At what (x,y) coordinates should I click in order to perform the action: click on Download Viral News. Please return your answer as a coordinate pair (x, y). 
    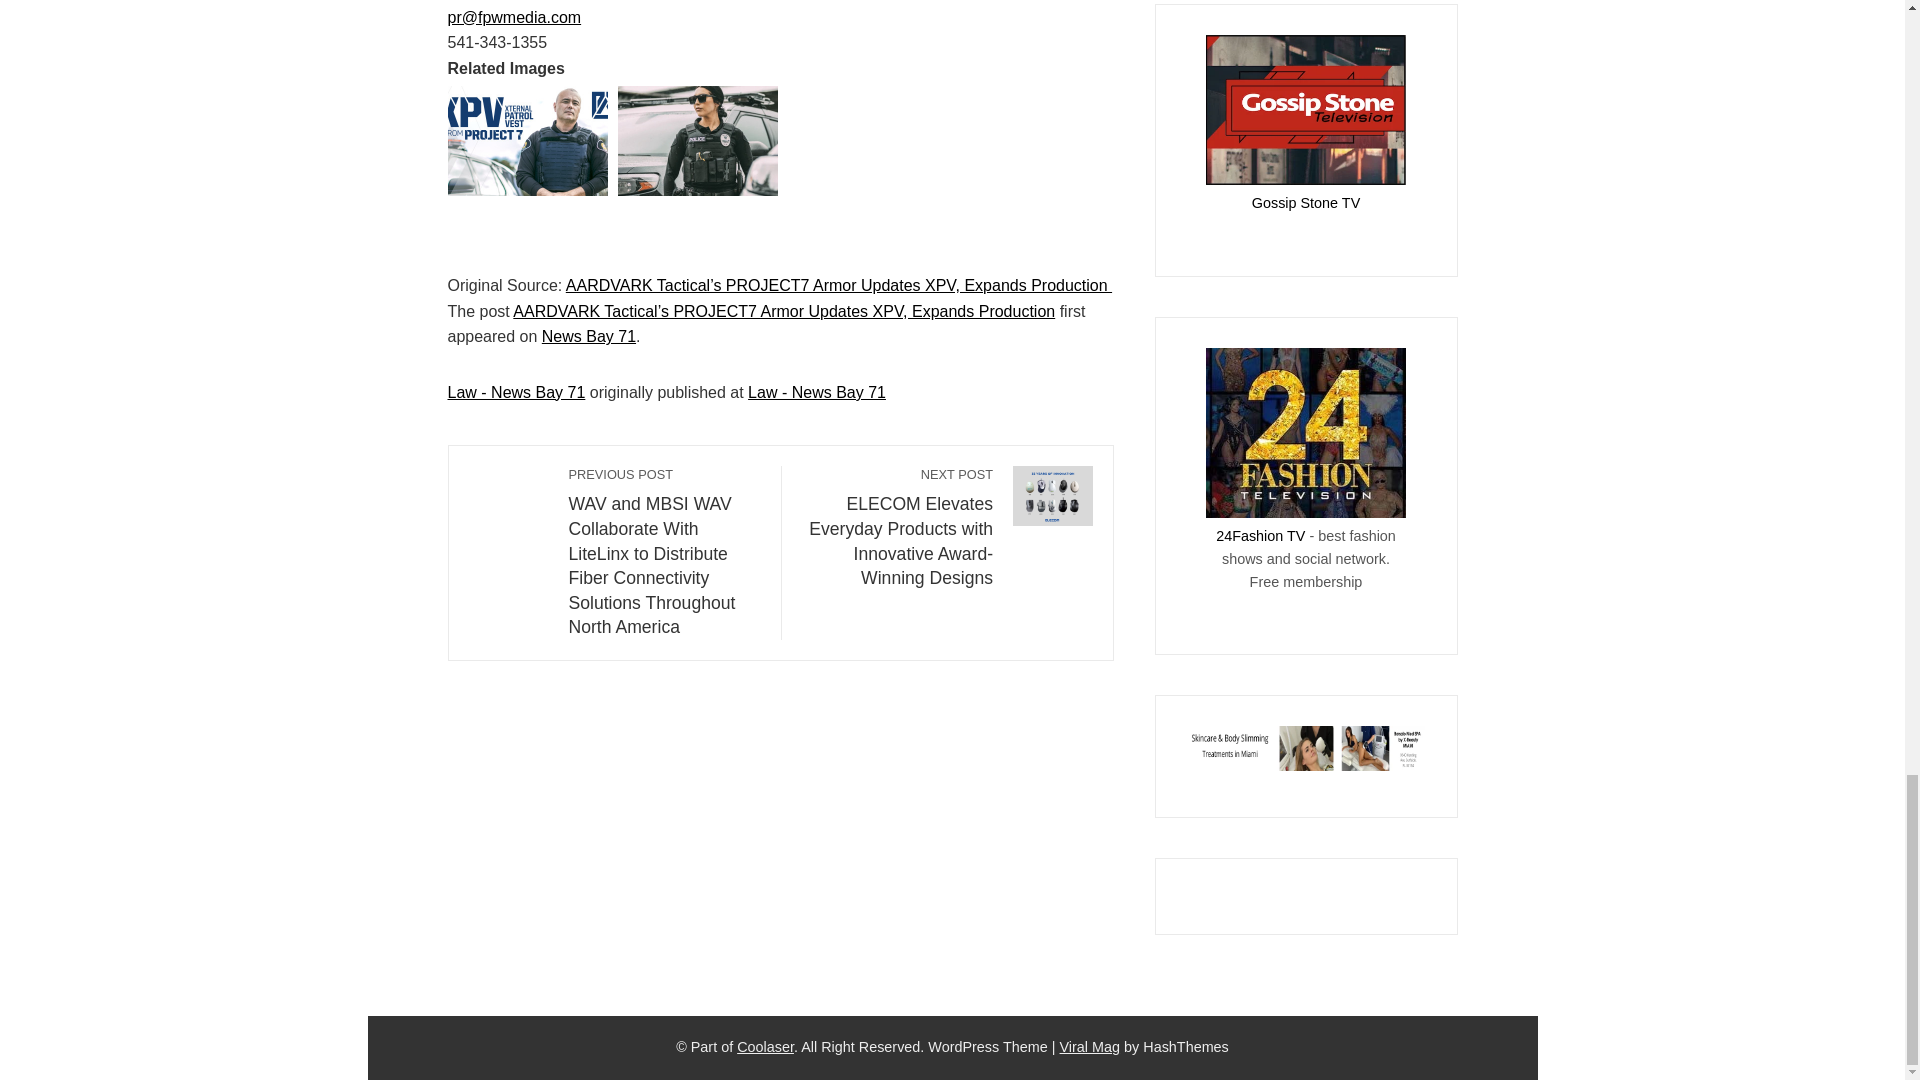
    Looking at the image, I should click on (1090, 1046).